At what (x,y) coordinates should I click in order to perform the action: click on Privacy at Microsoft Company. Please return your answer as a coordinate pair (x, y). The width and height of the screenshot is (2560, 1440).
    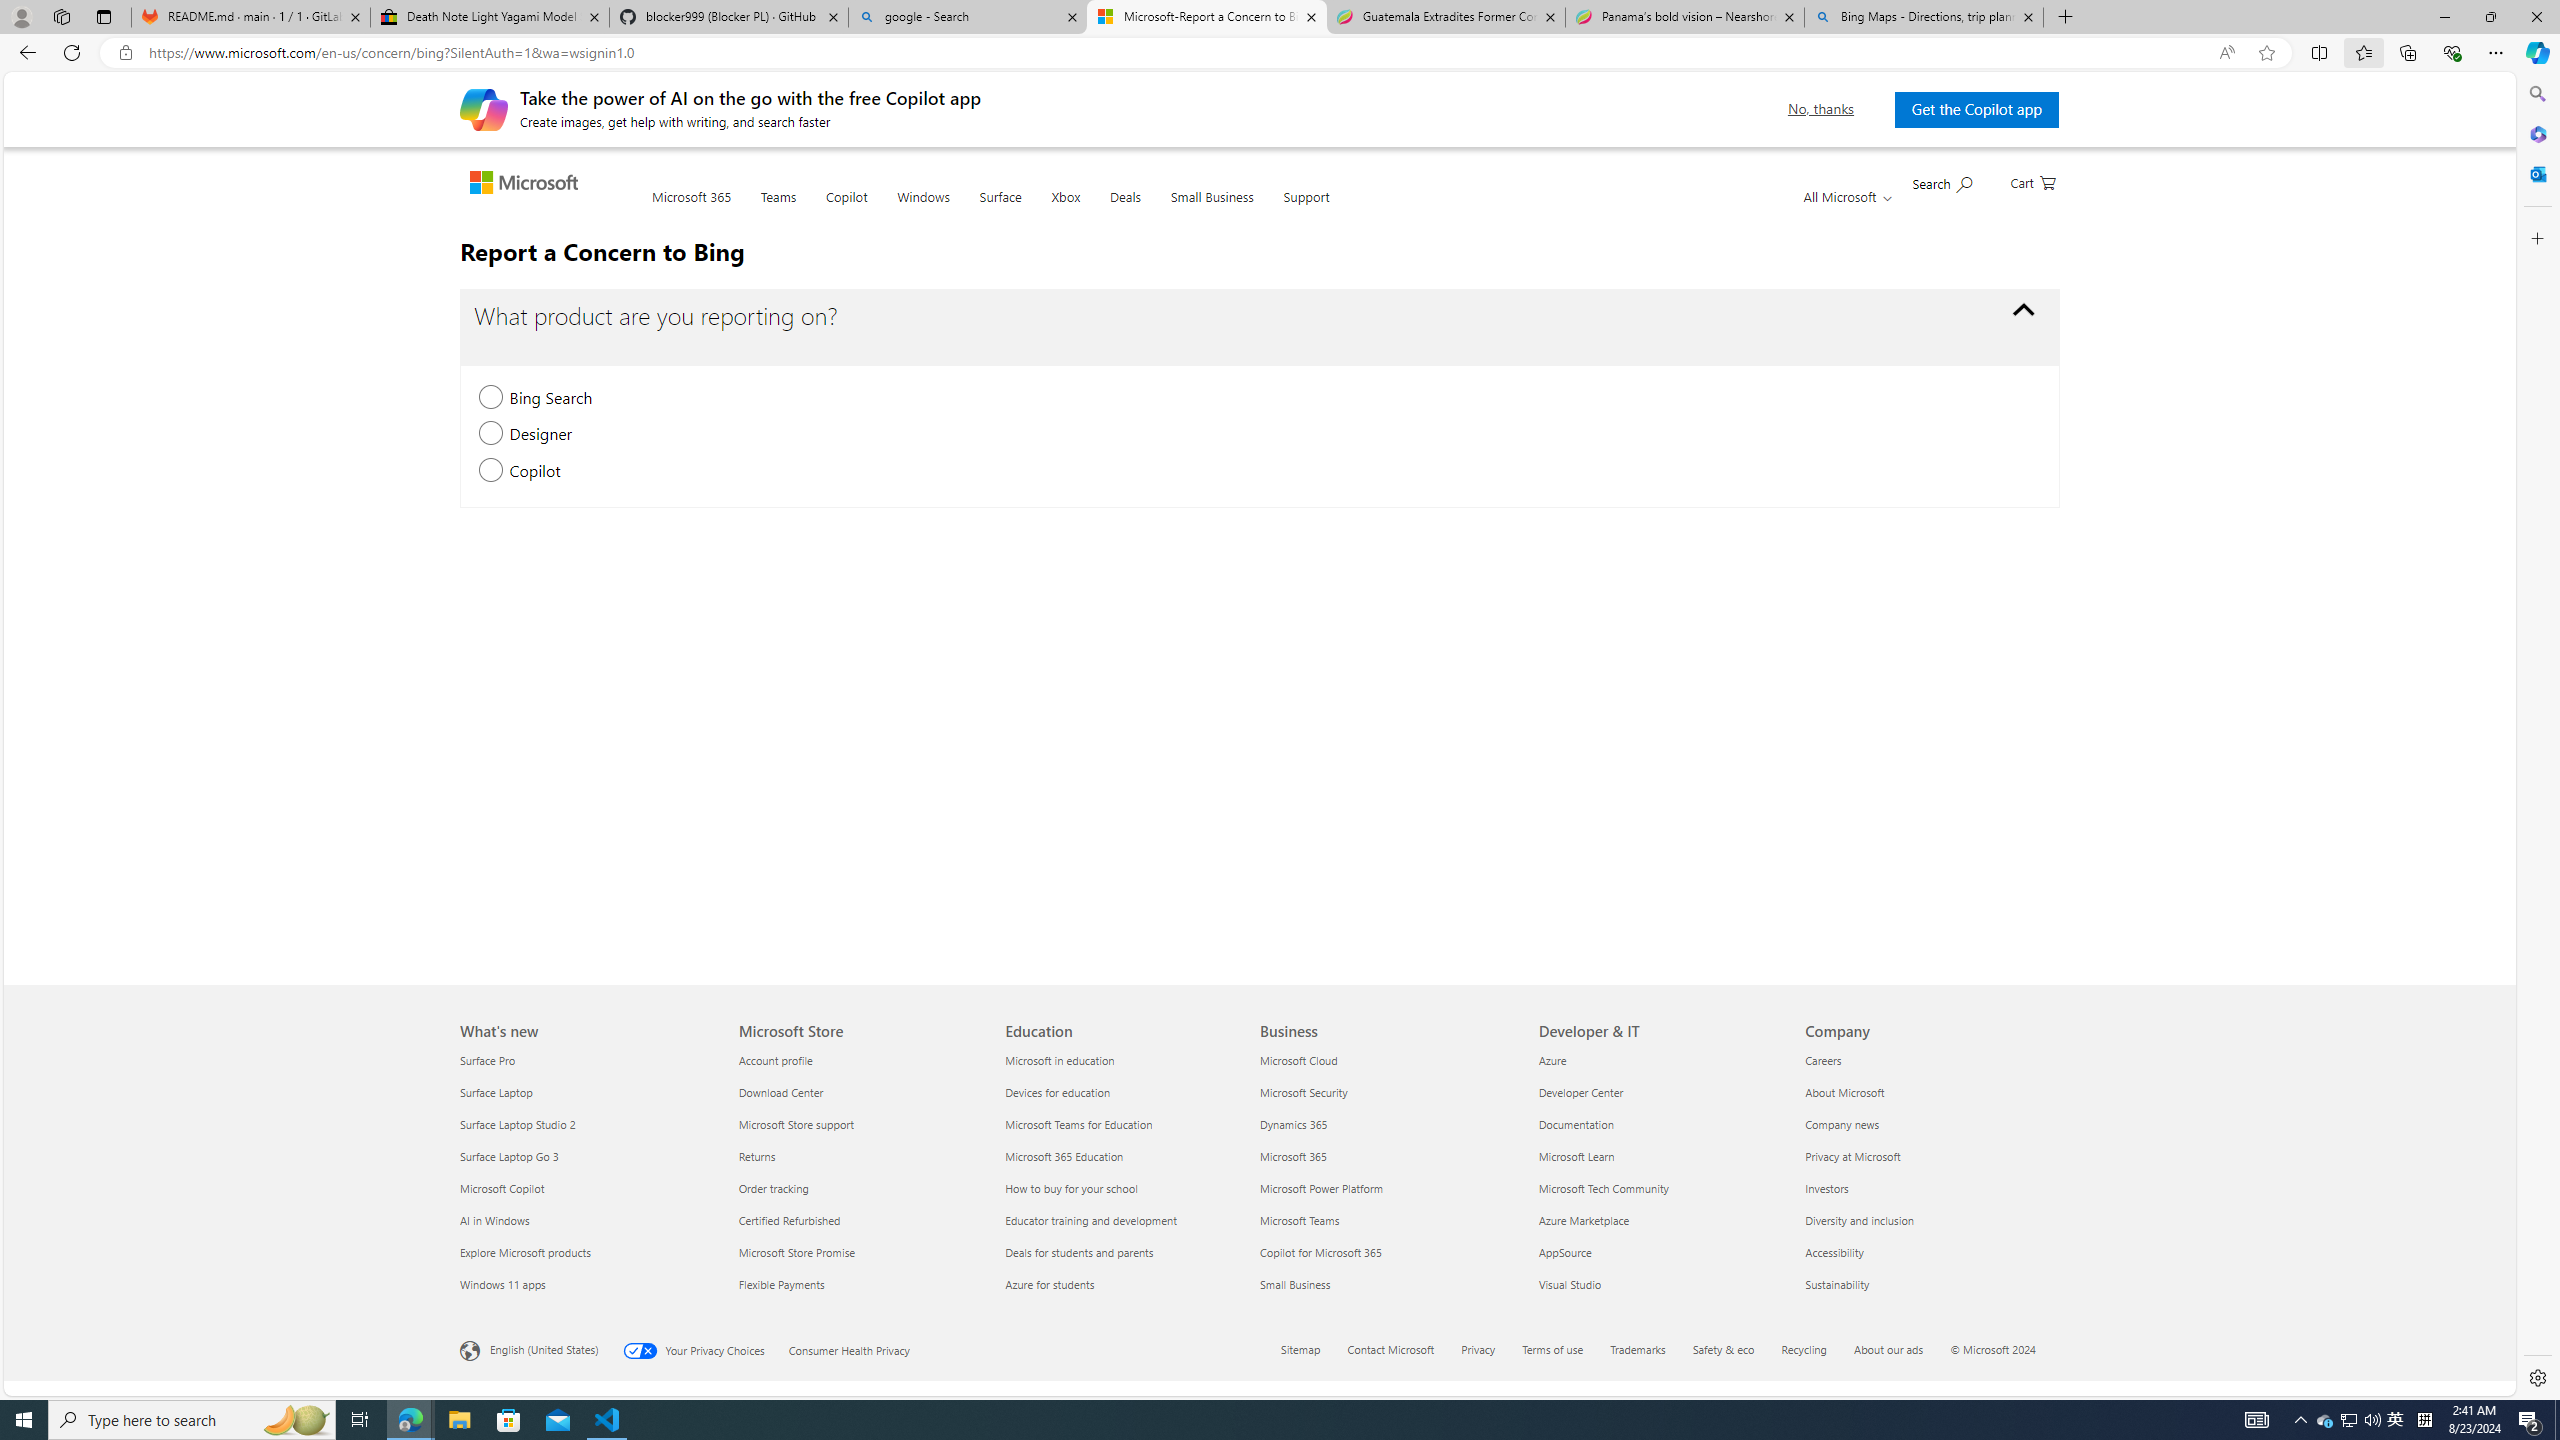
    Looking at the image, I should click on (1853, 1155).